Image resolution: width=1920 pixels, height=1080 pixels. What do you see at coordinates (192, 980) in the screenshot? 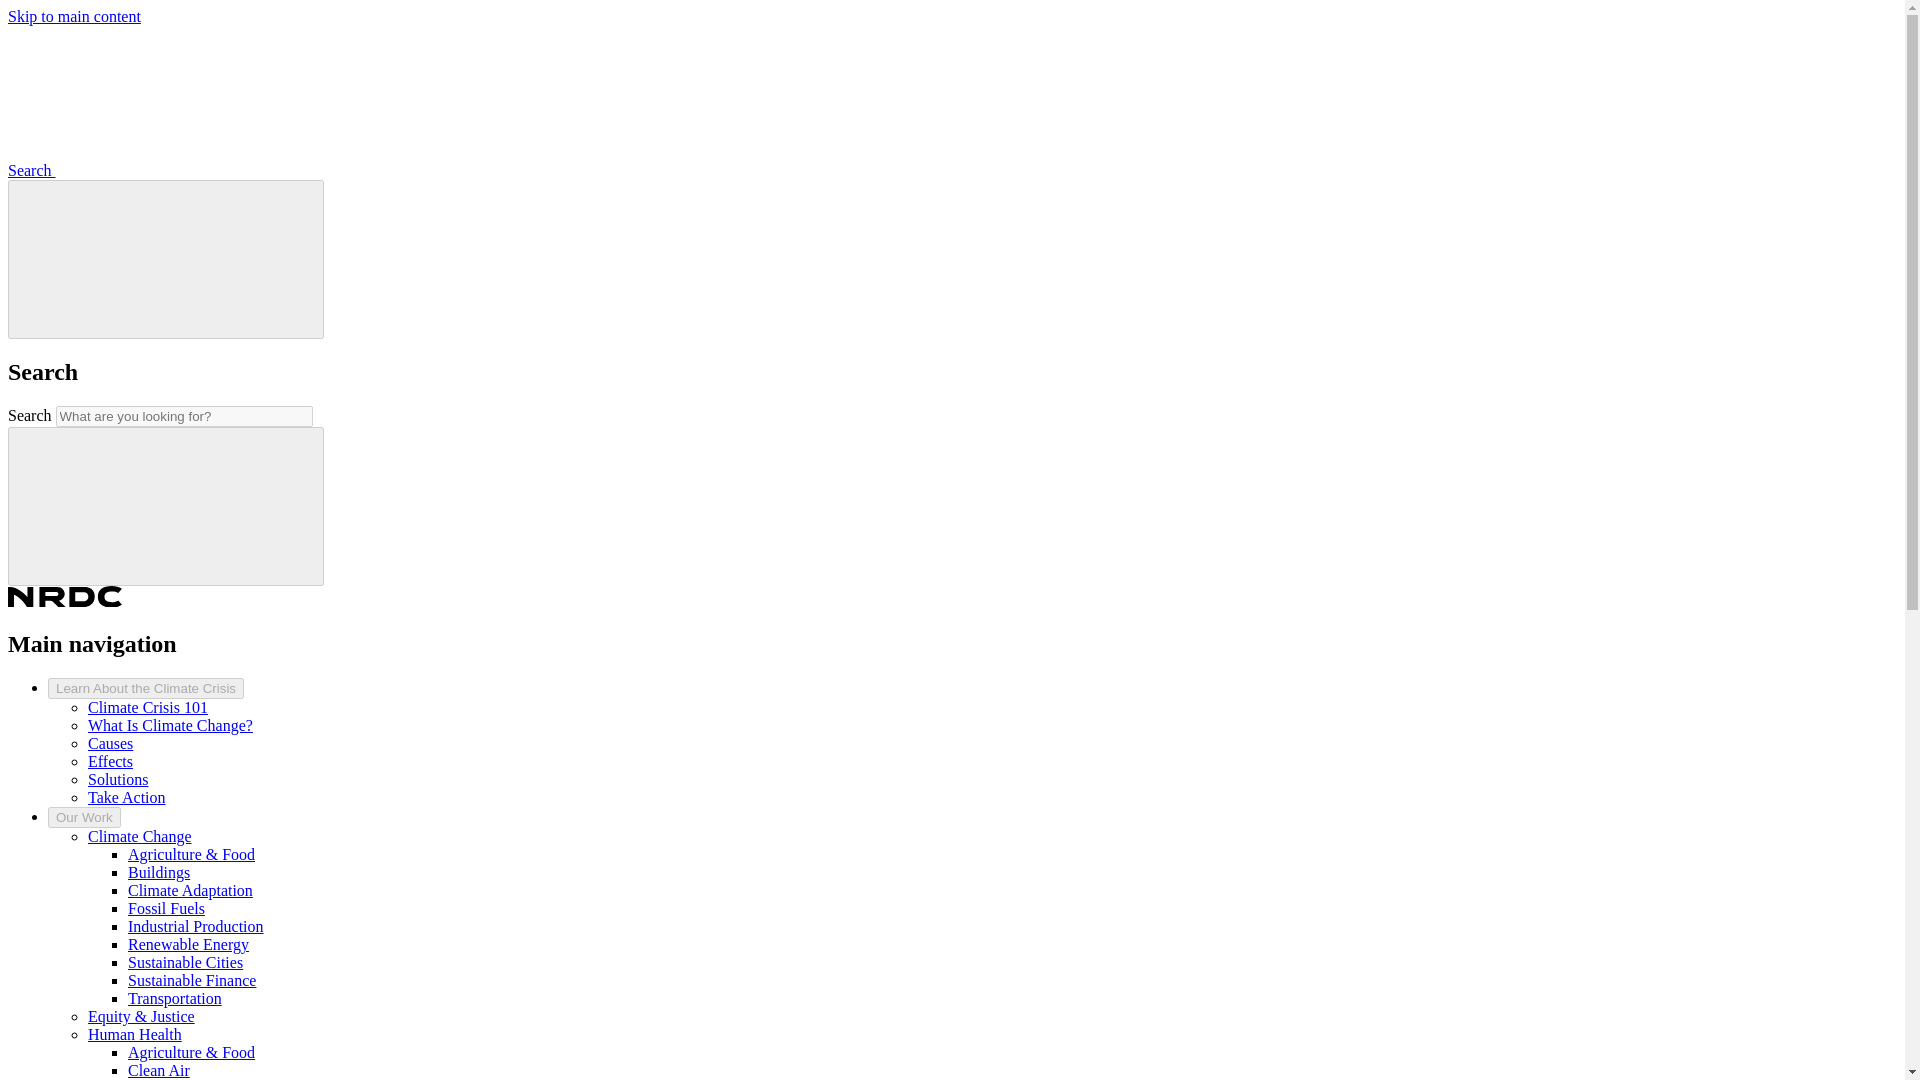
I see `Sustainable Finance` at bounding box center [192, 980].